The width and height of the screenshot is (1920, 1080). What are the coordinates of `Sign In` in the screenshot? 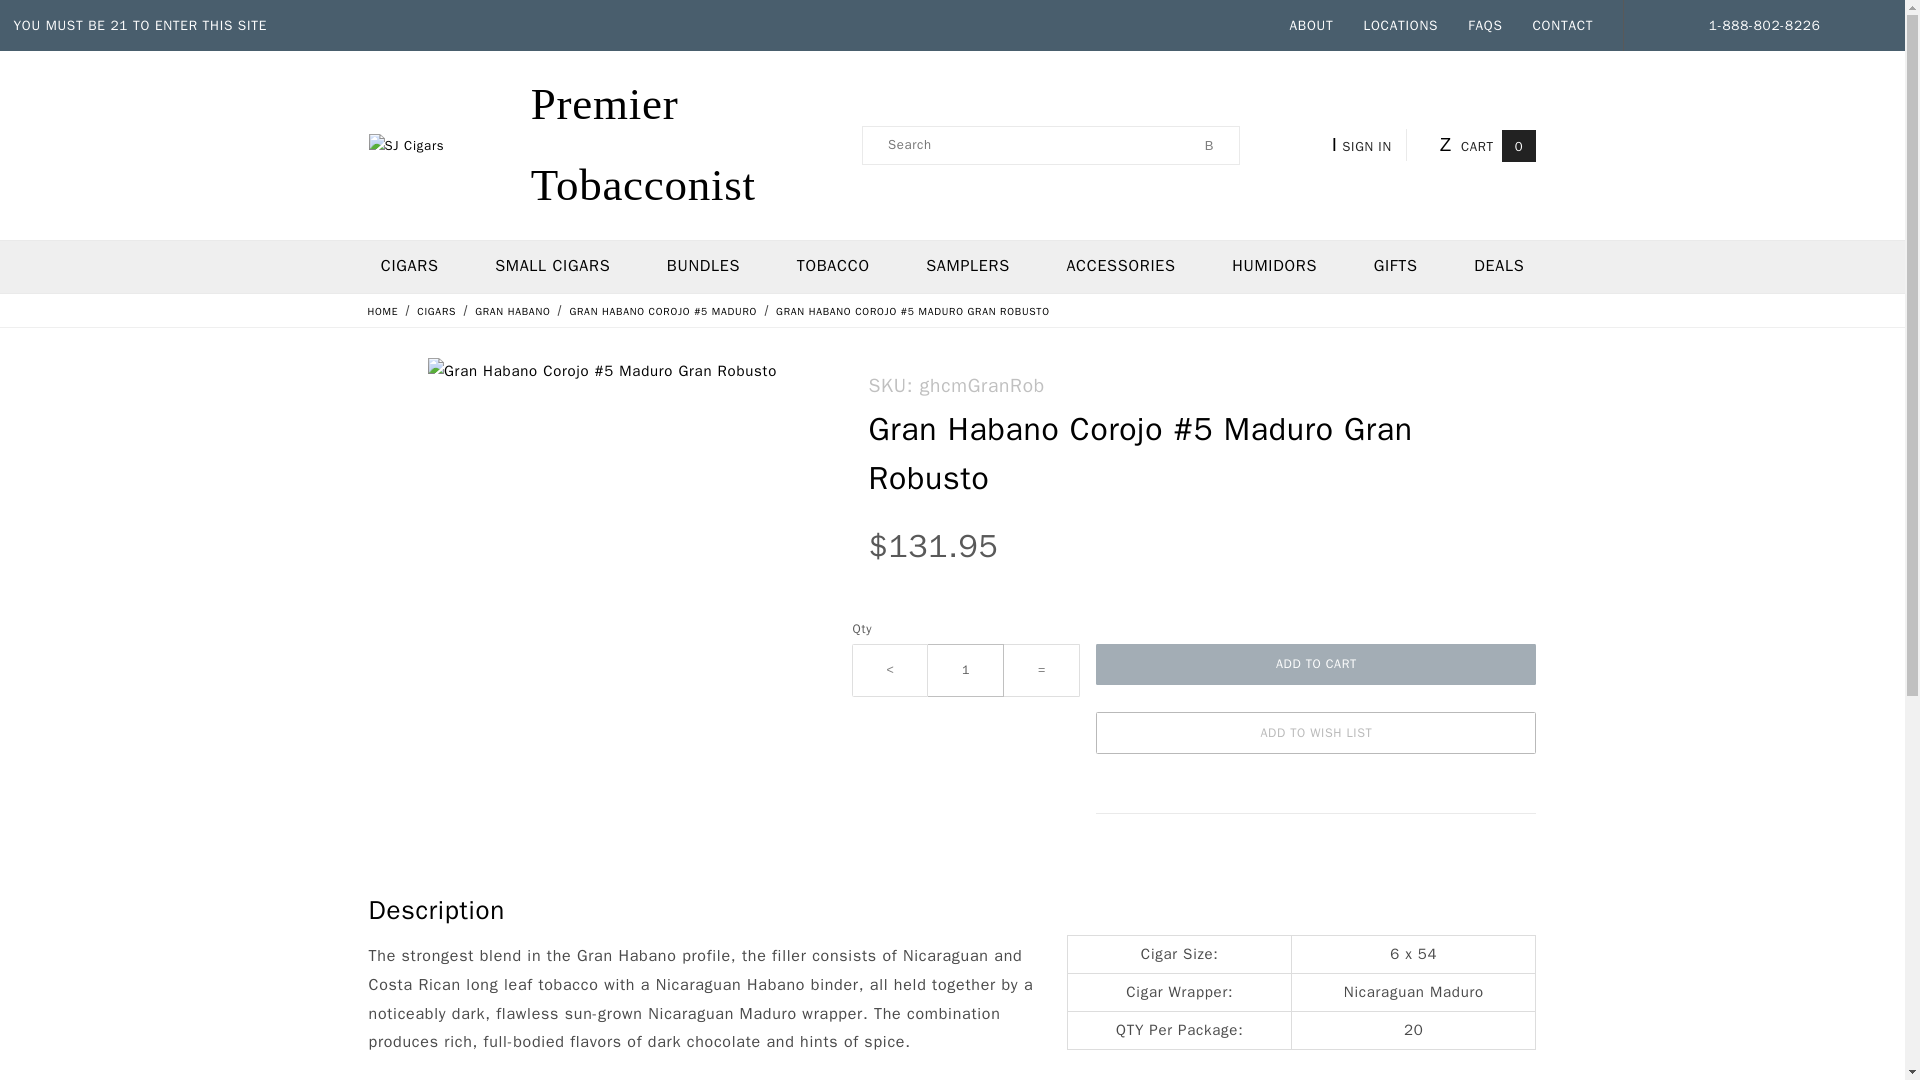 It's located at (1384, 400).